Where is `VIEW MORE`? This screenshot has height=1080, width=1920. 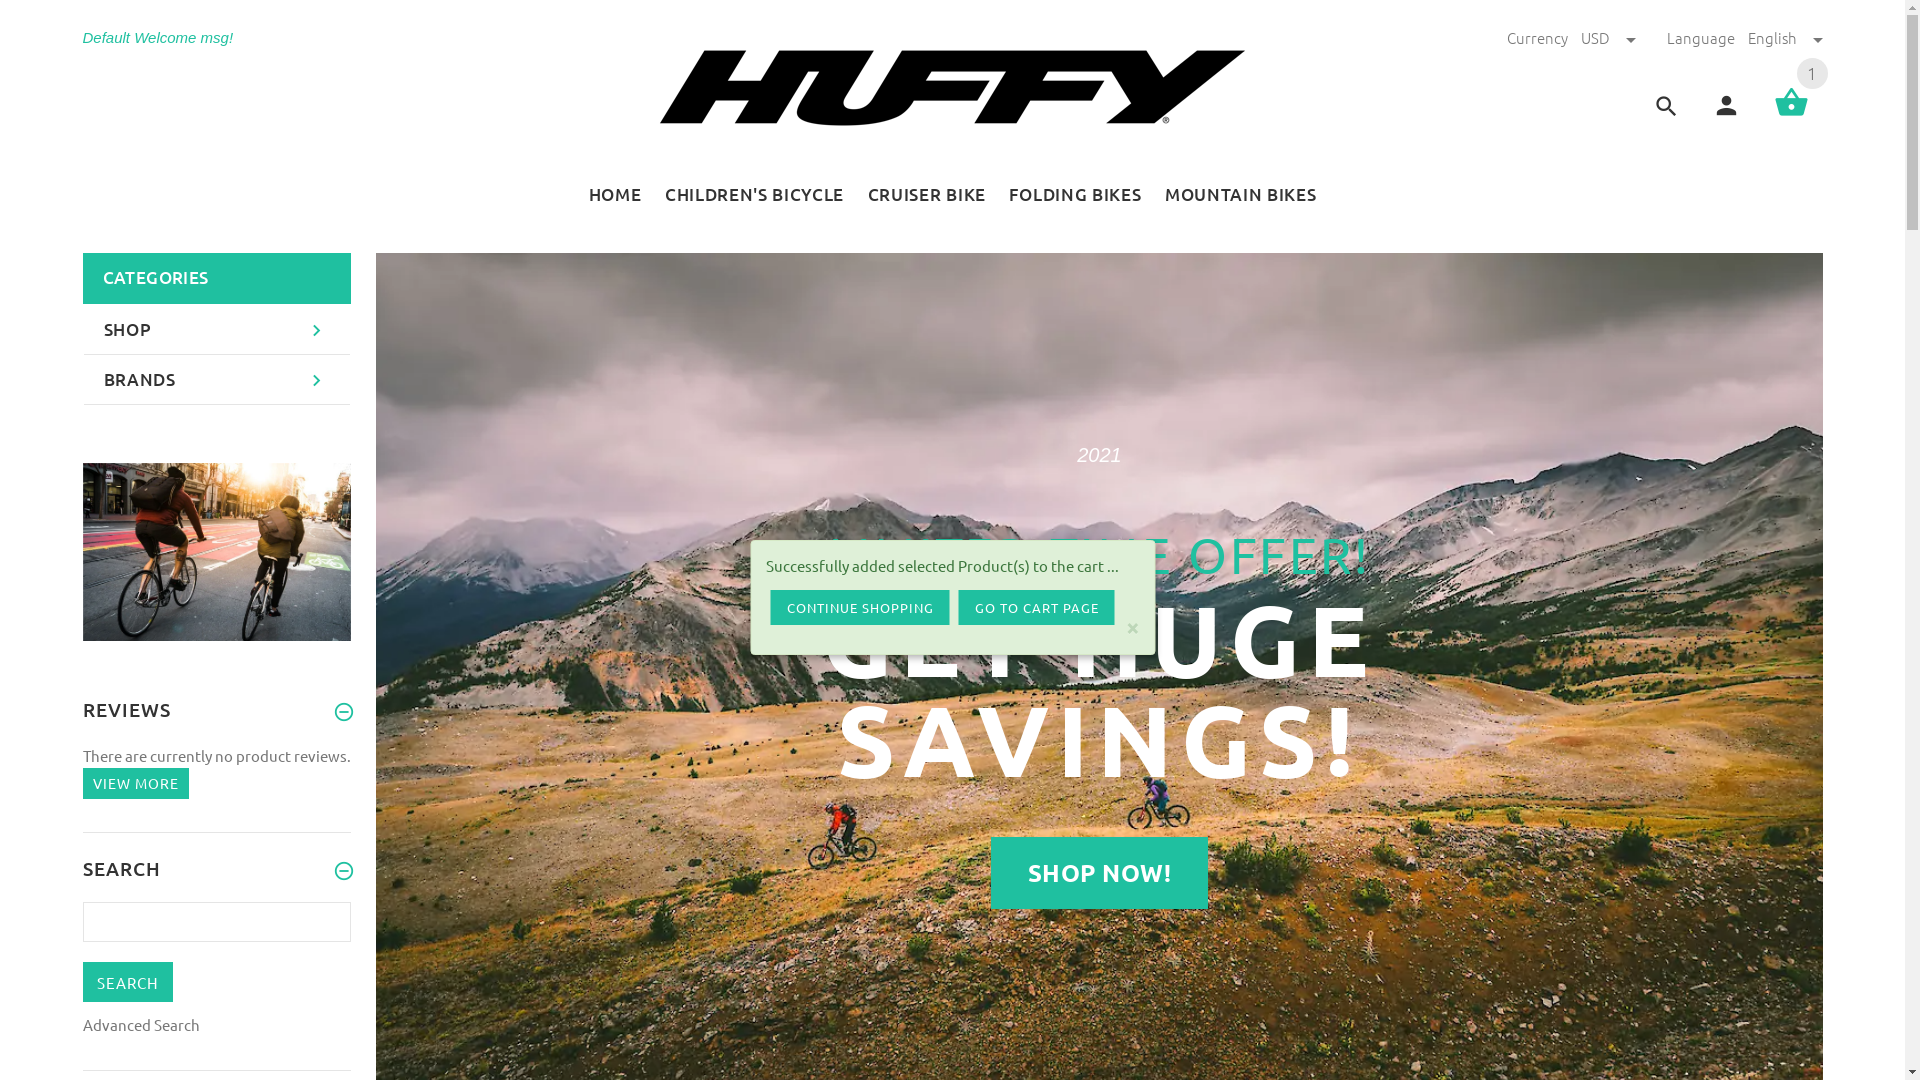
VIEW MORE is located at coordinates (135, 784).